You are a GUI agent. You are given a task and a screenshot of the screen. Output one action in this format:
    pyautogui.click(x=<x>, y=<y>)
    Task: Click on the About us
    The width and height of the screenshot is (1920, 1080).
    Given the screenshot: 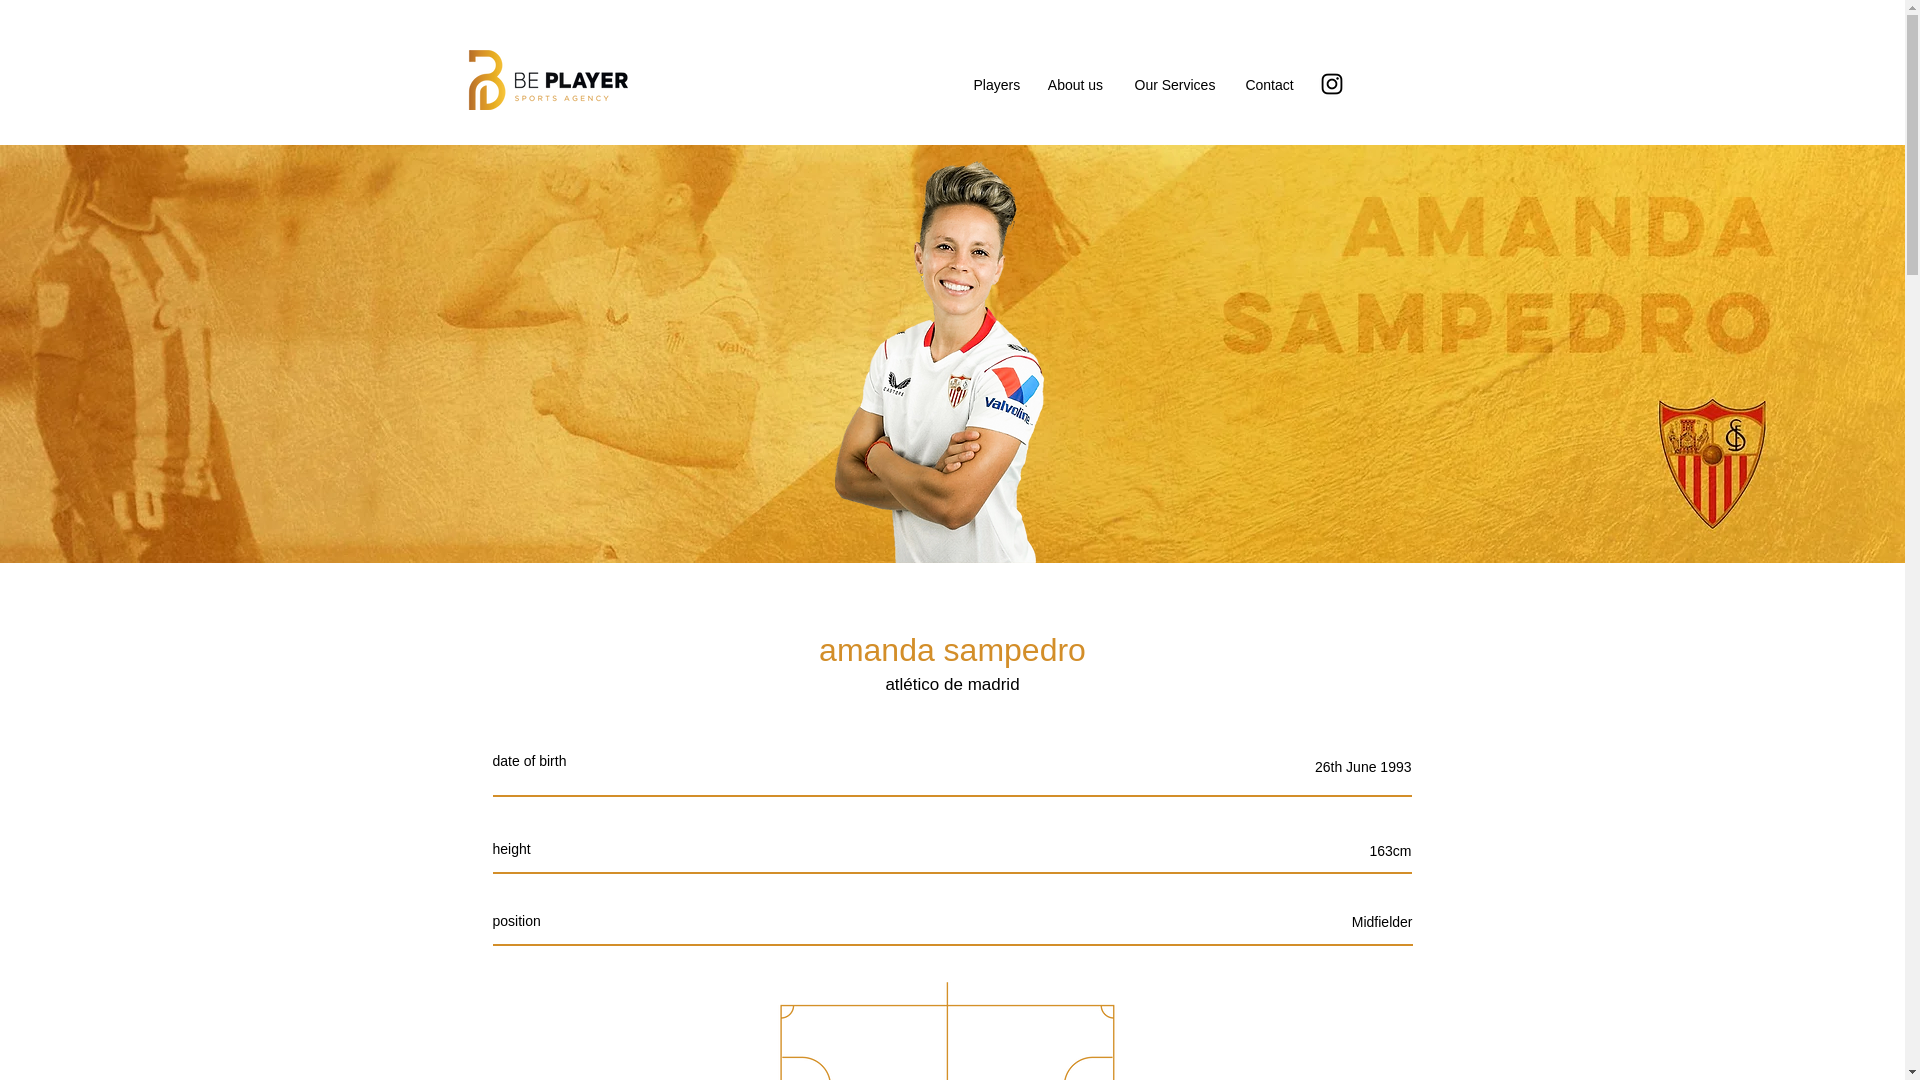 What is the action you would take?
    pyautogui.click(x=1076, y=85)
    